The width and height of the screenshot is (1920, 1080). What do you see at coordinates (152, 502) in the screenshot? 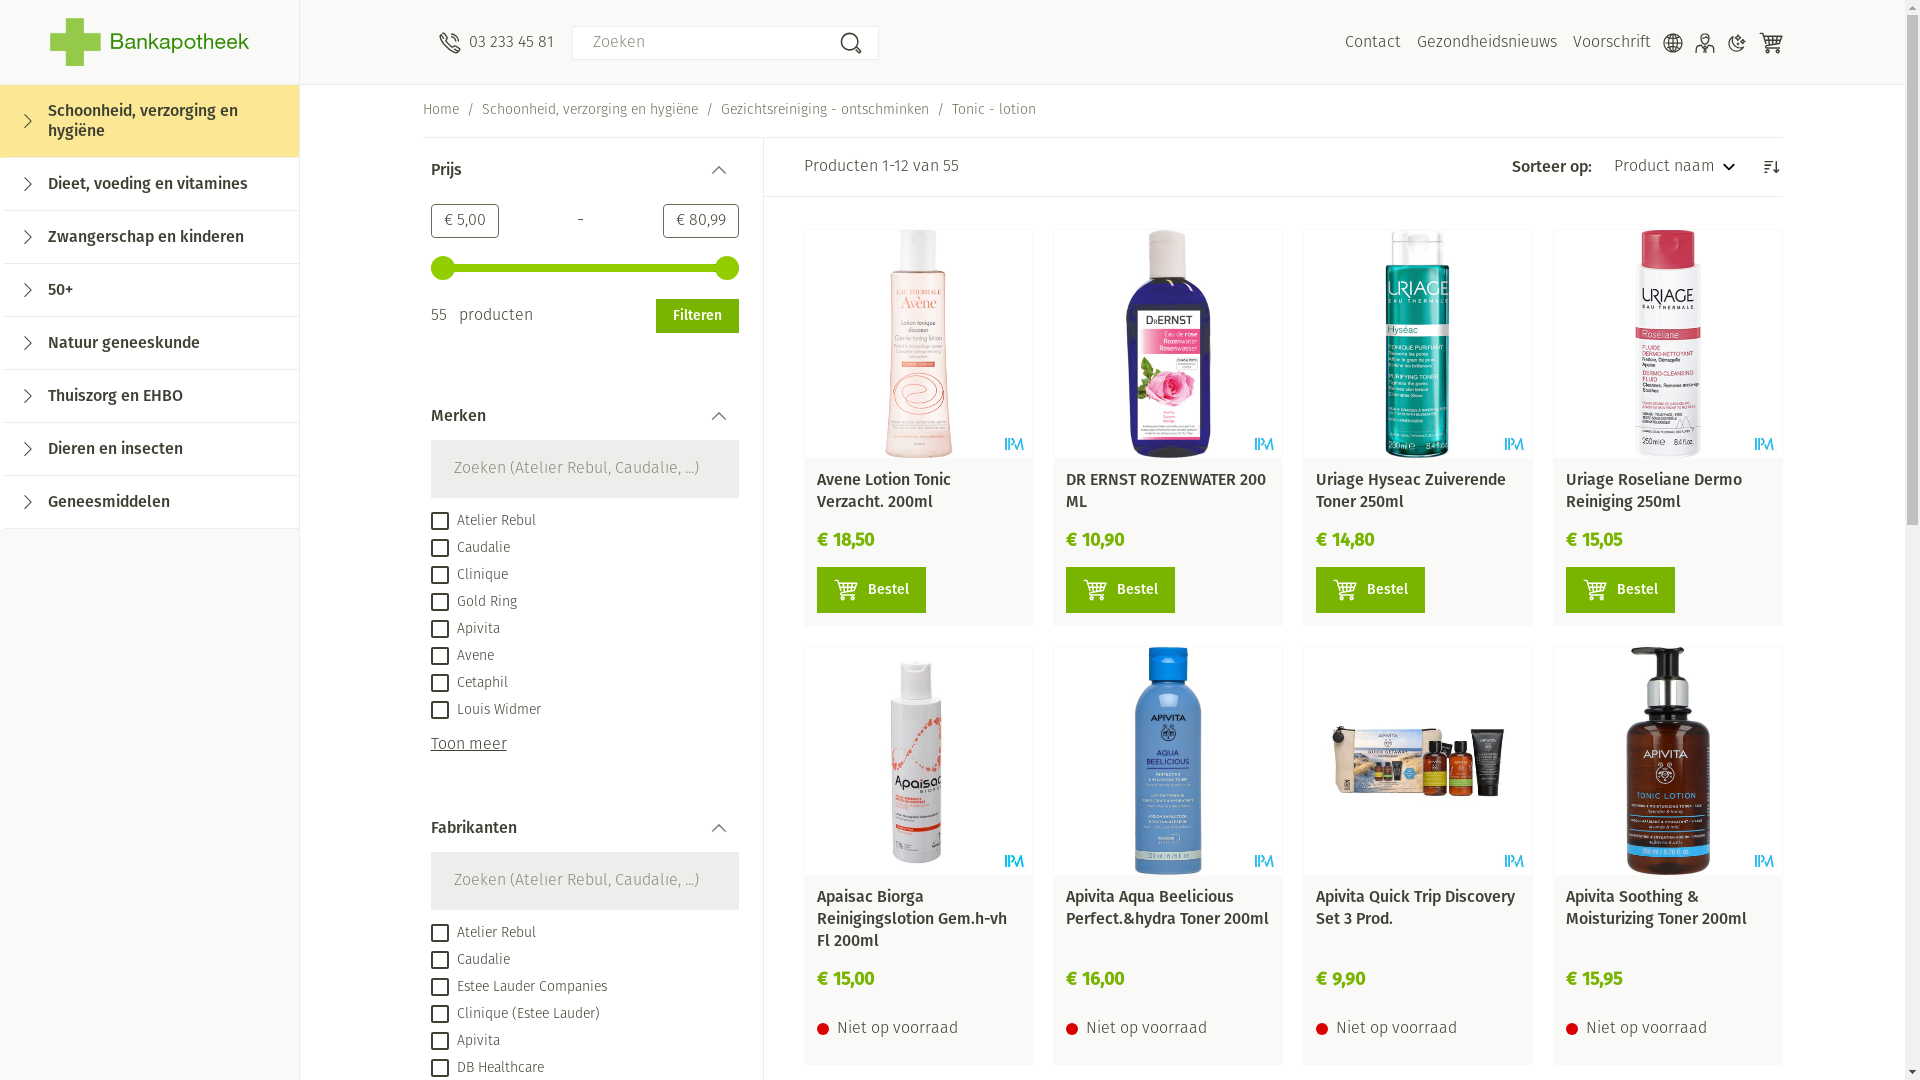
I see `Geneesmiddelen` at bounding box center [152, 502].